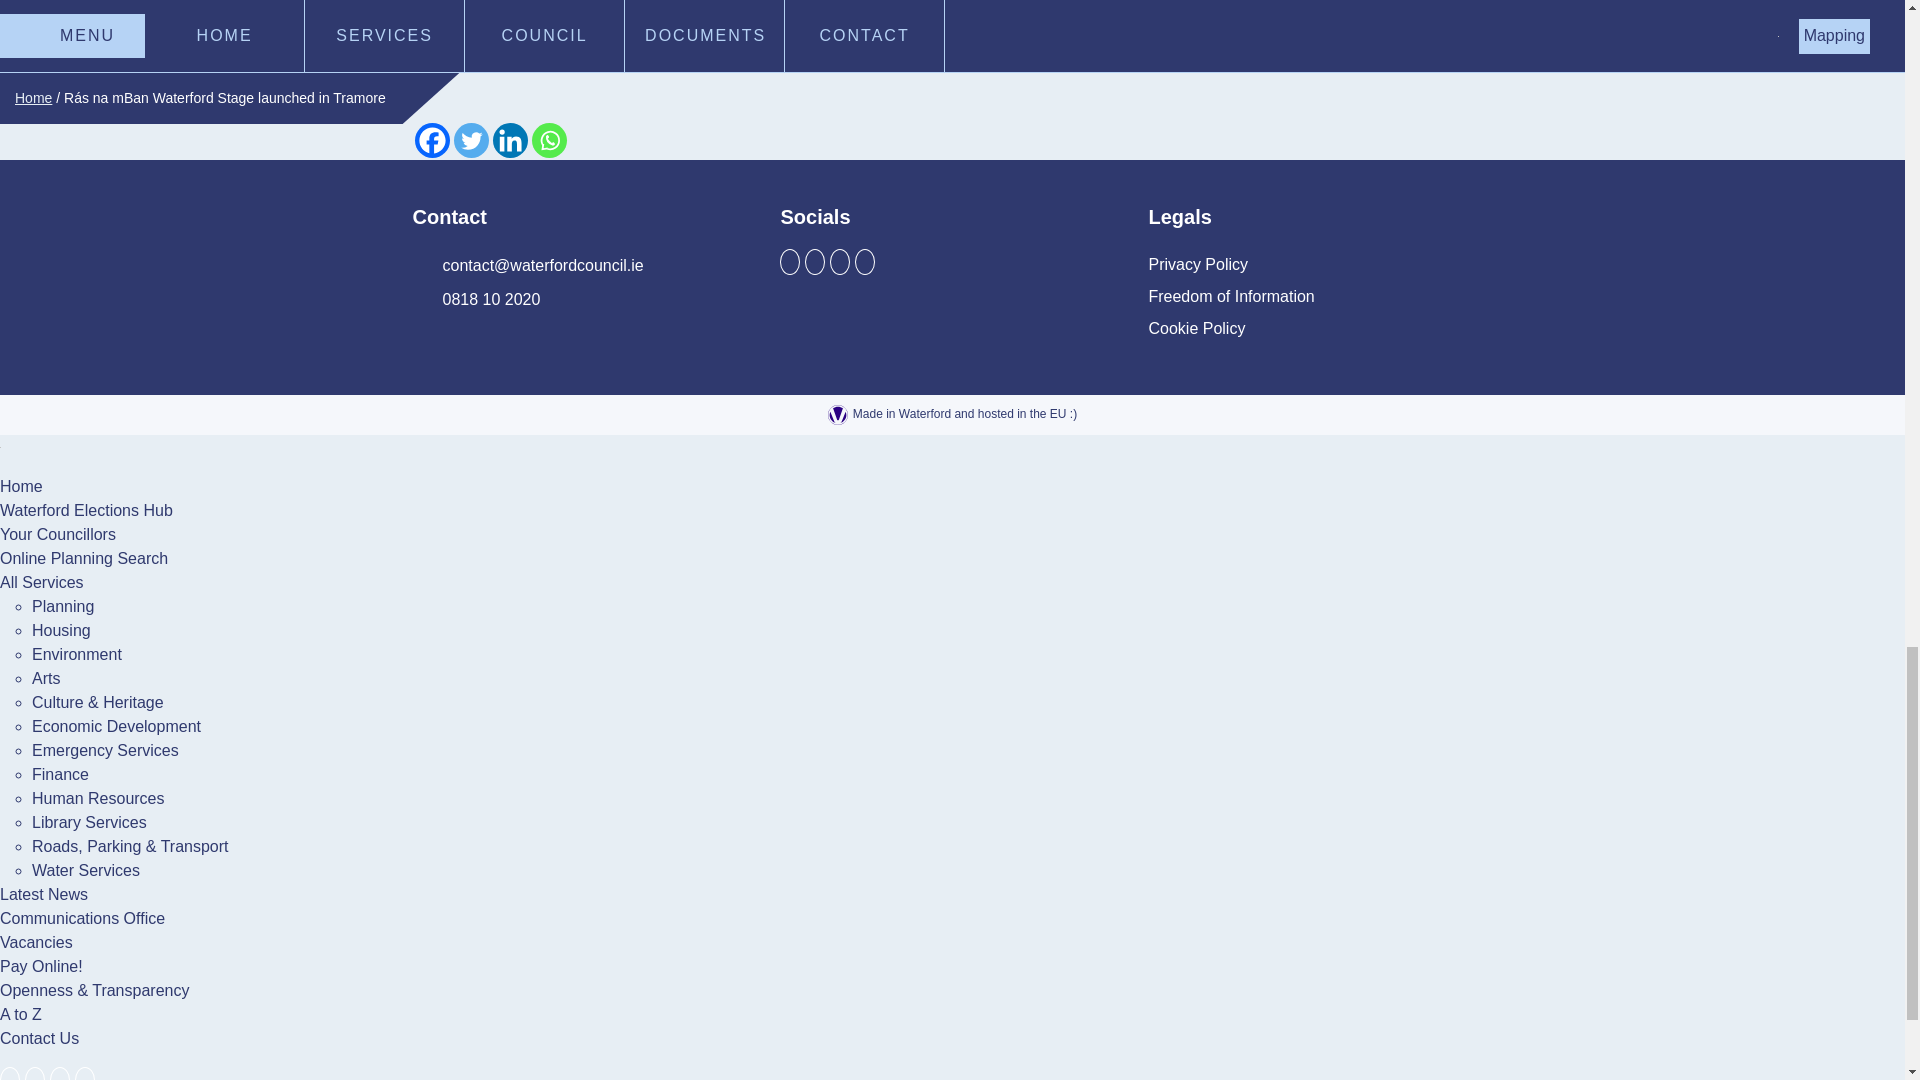 This screenshot has width=1920, height=1080. Describe the element at coordinates (548, 140) in the screenshot. I see `Whatsapp` at that location.